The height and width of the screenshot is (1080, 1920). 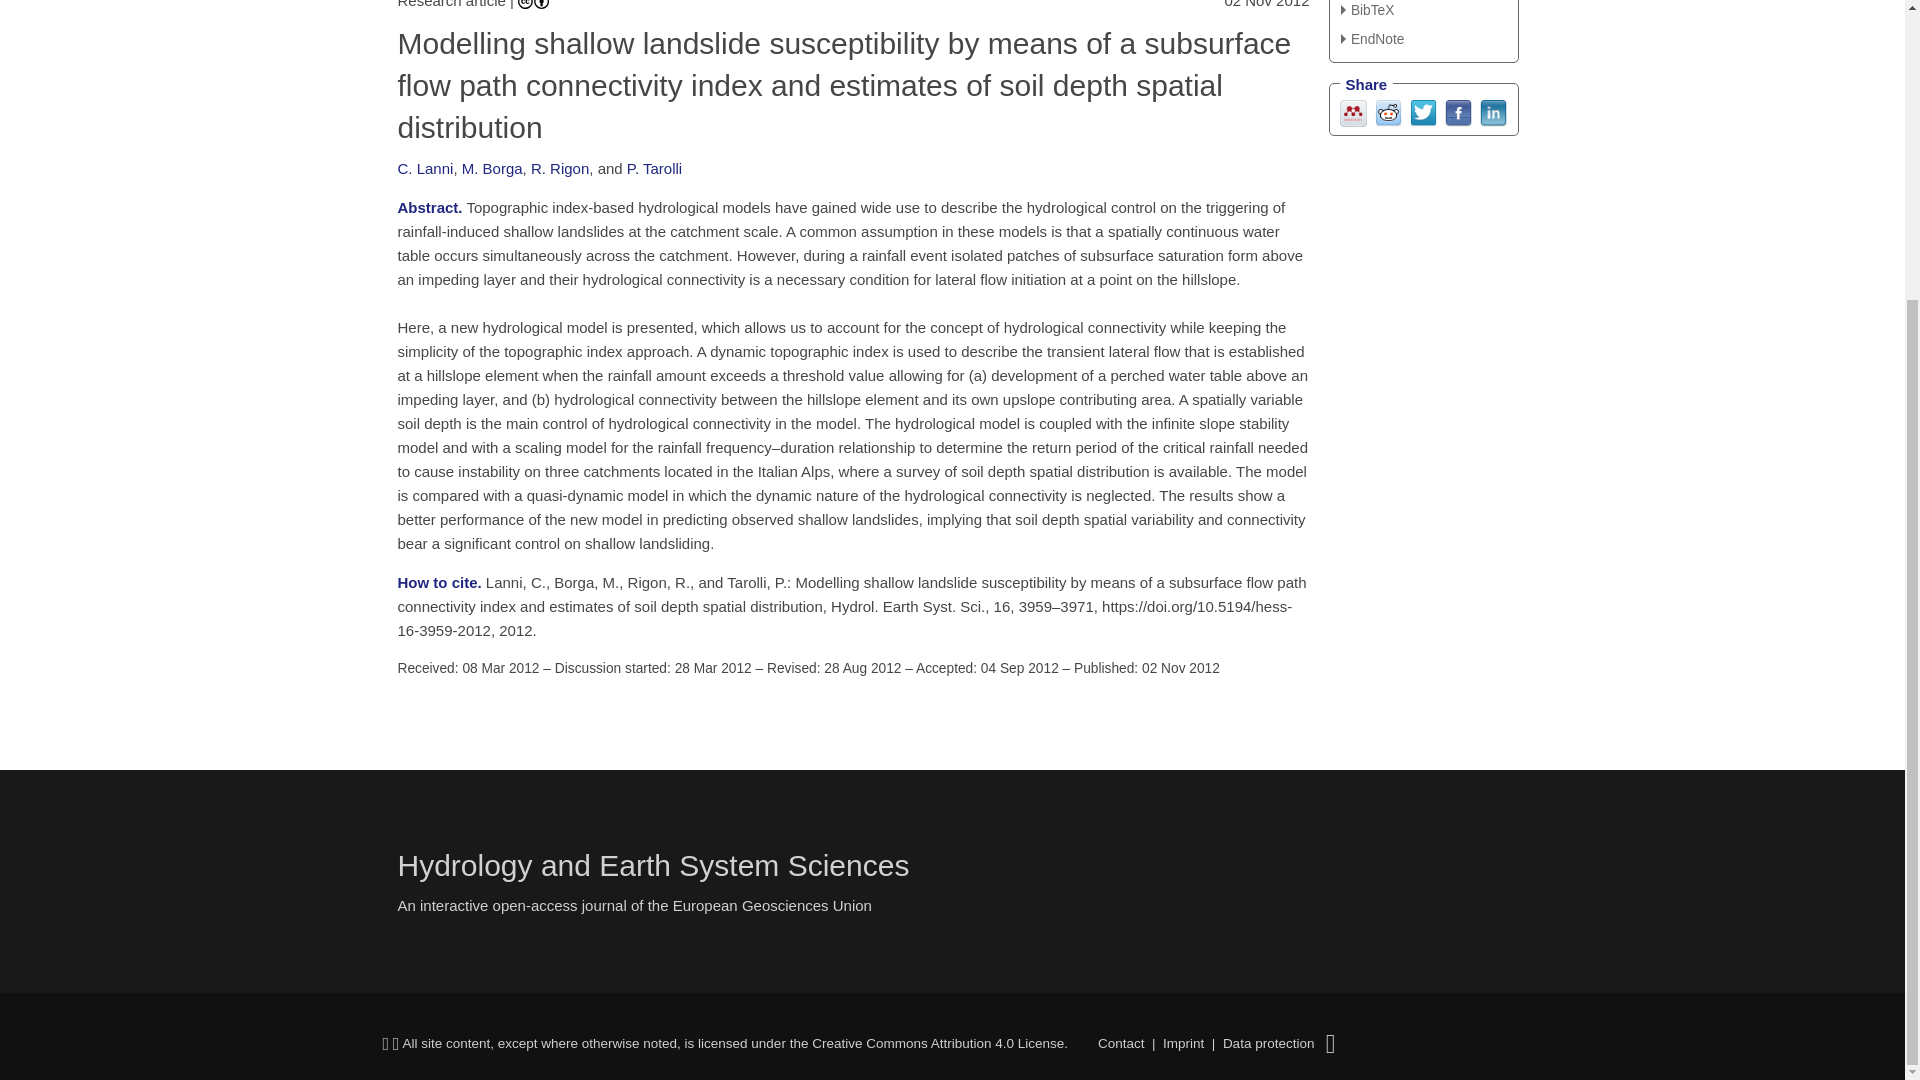 What do you see at coordinates (1388, 110) in the screenshot?
I see `Reddit` at bounding box center [1388, 110].